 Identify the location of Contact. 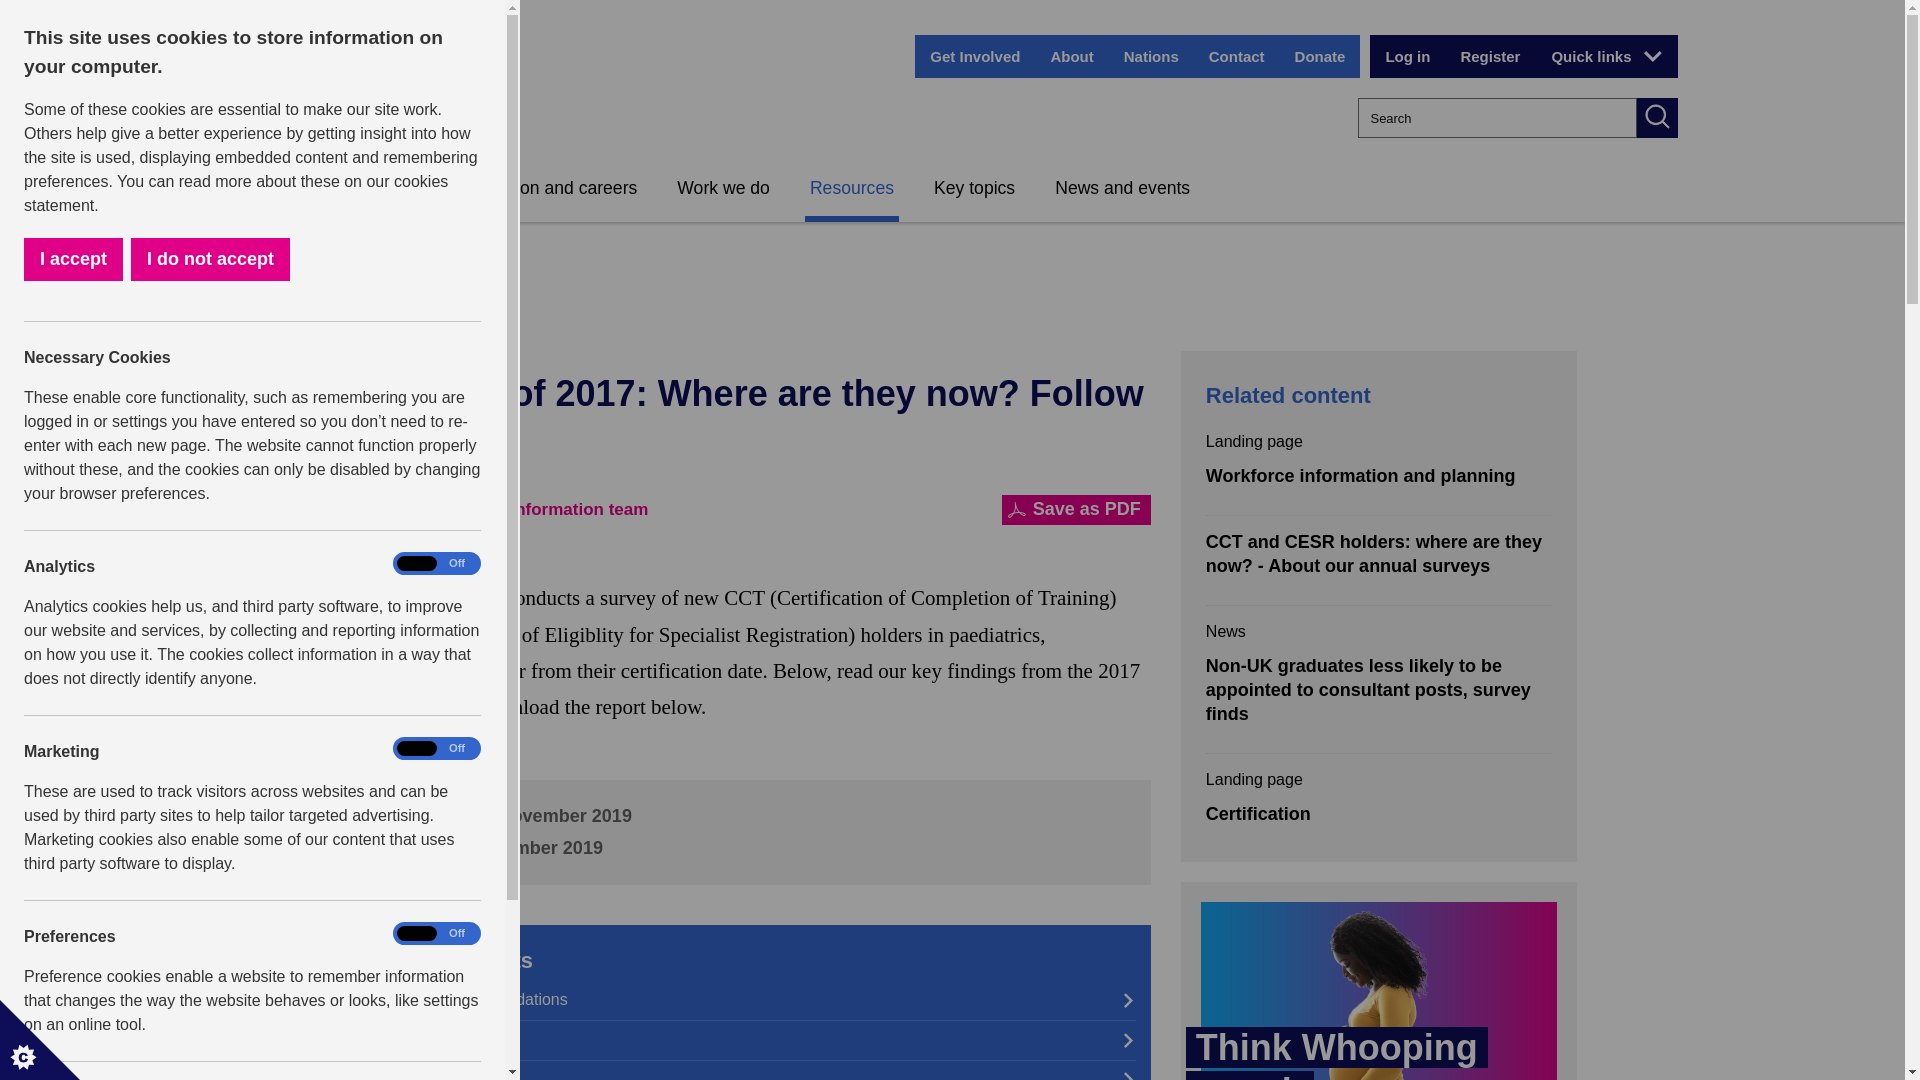
(1237, 56).